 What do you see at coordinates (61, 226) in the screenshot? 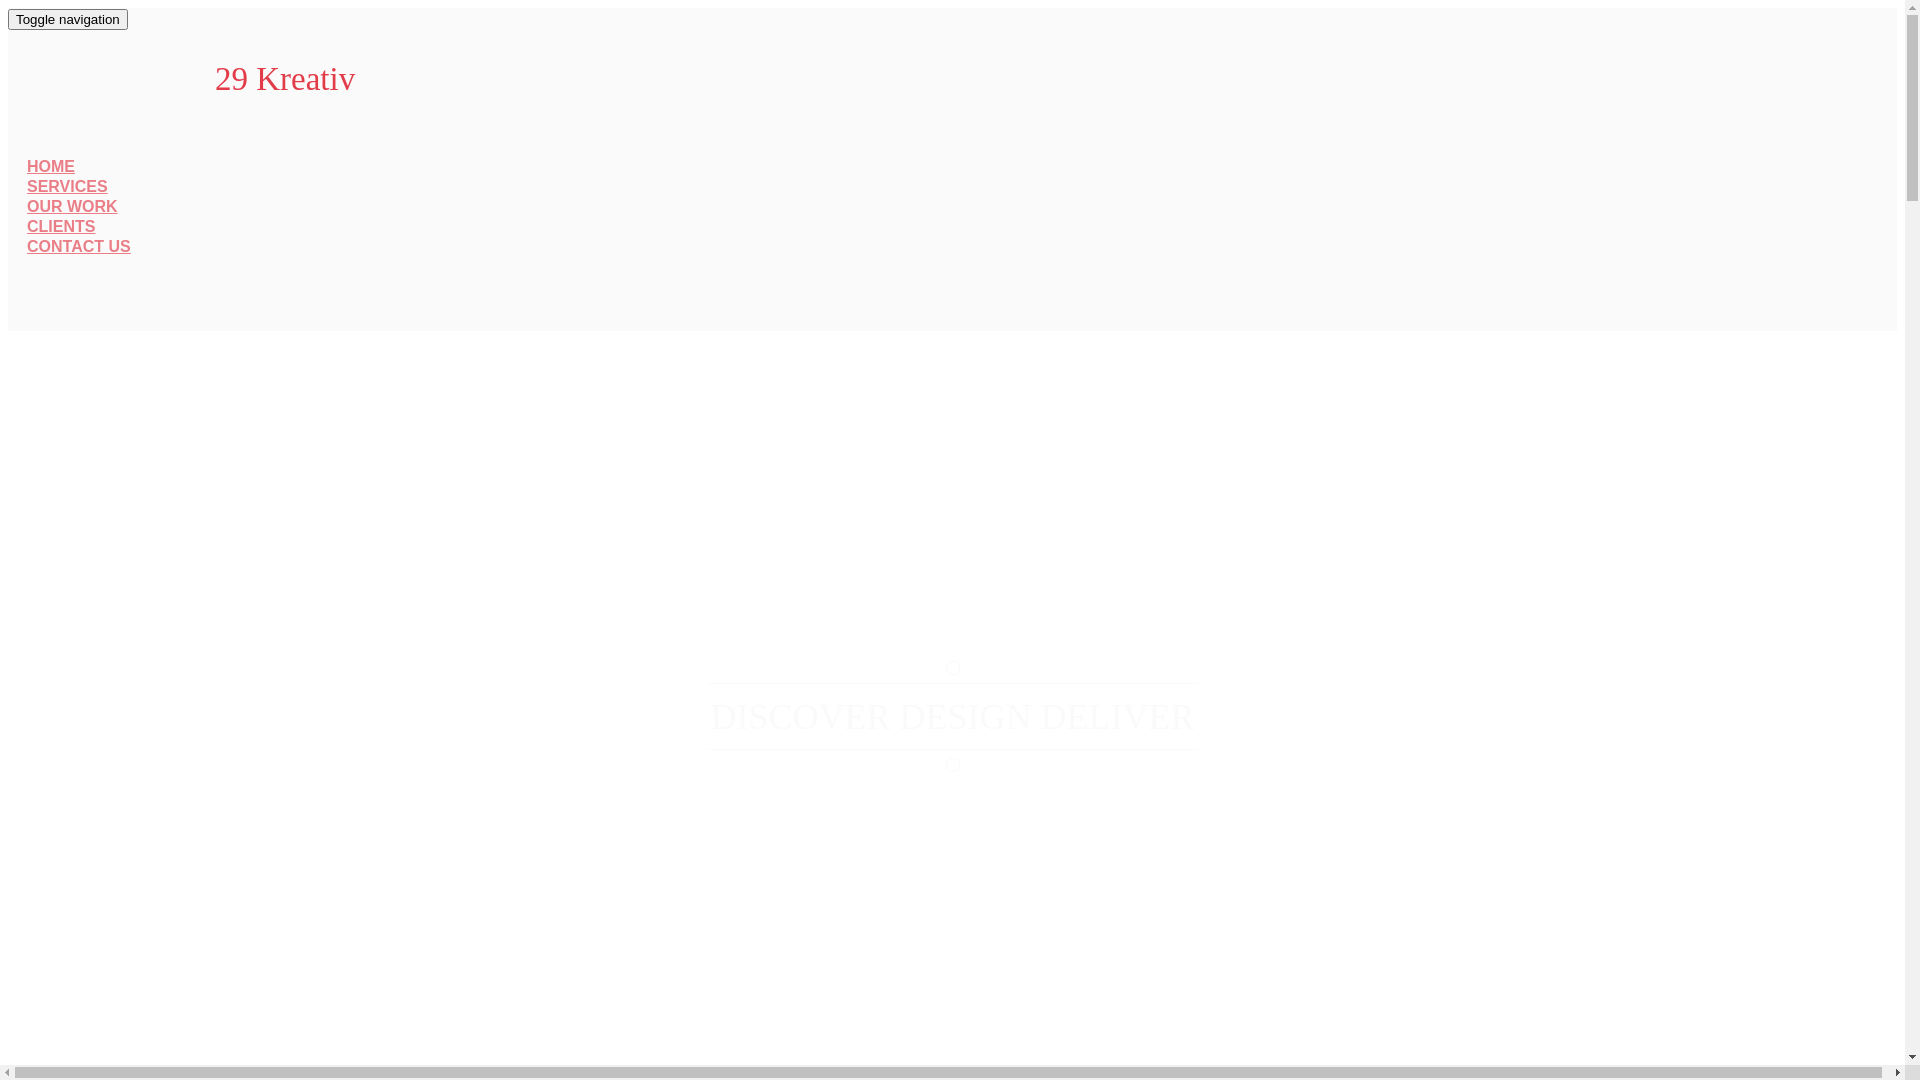
I see `CLIENTS` at bounding box center [61, 226].